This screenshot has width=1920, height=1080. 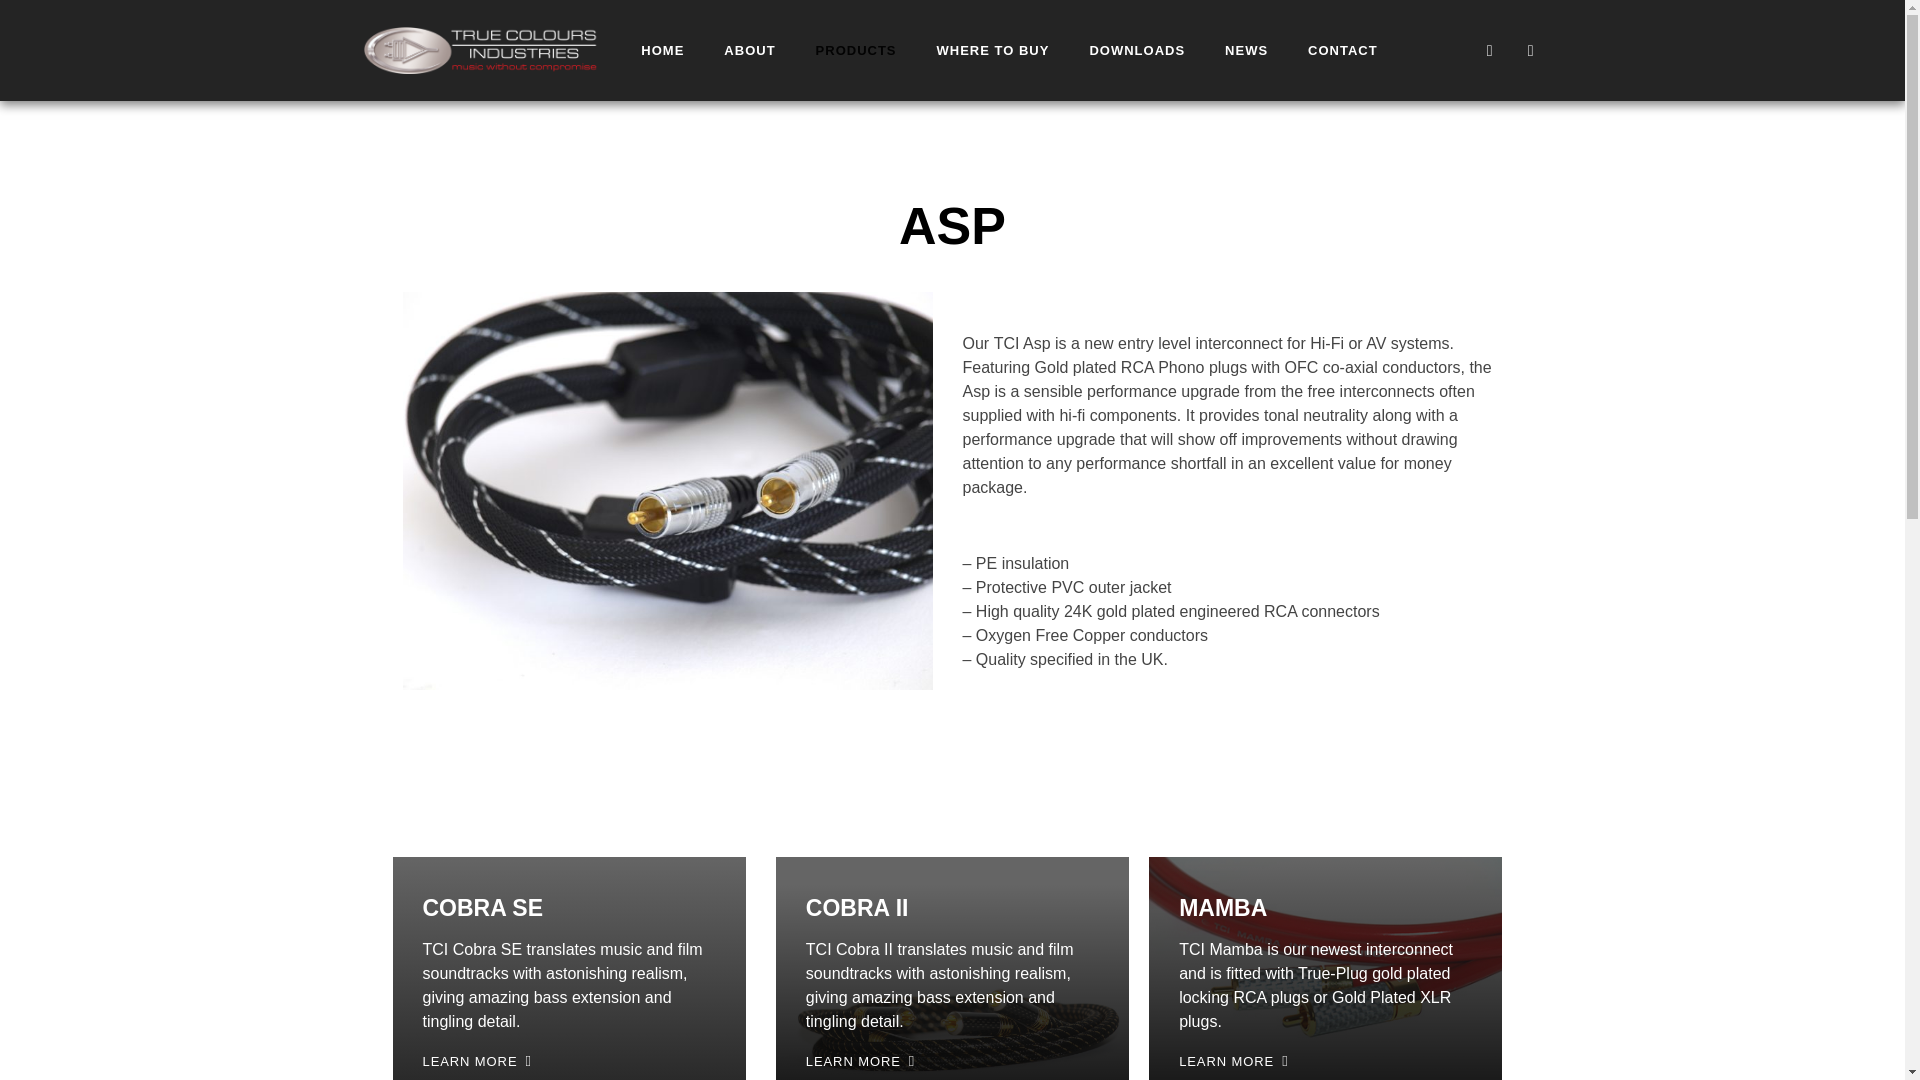 What do you see at coordinates (749, 50) in the screenshot?
I see `ABOUT` at bounding box center [749, 50].